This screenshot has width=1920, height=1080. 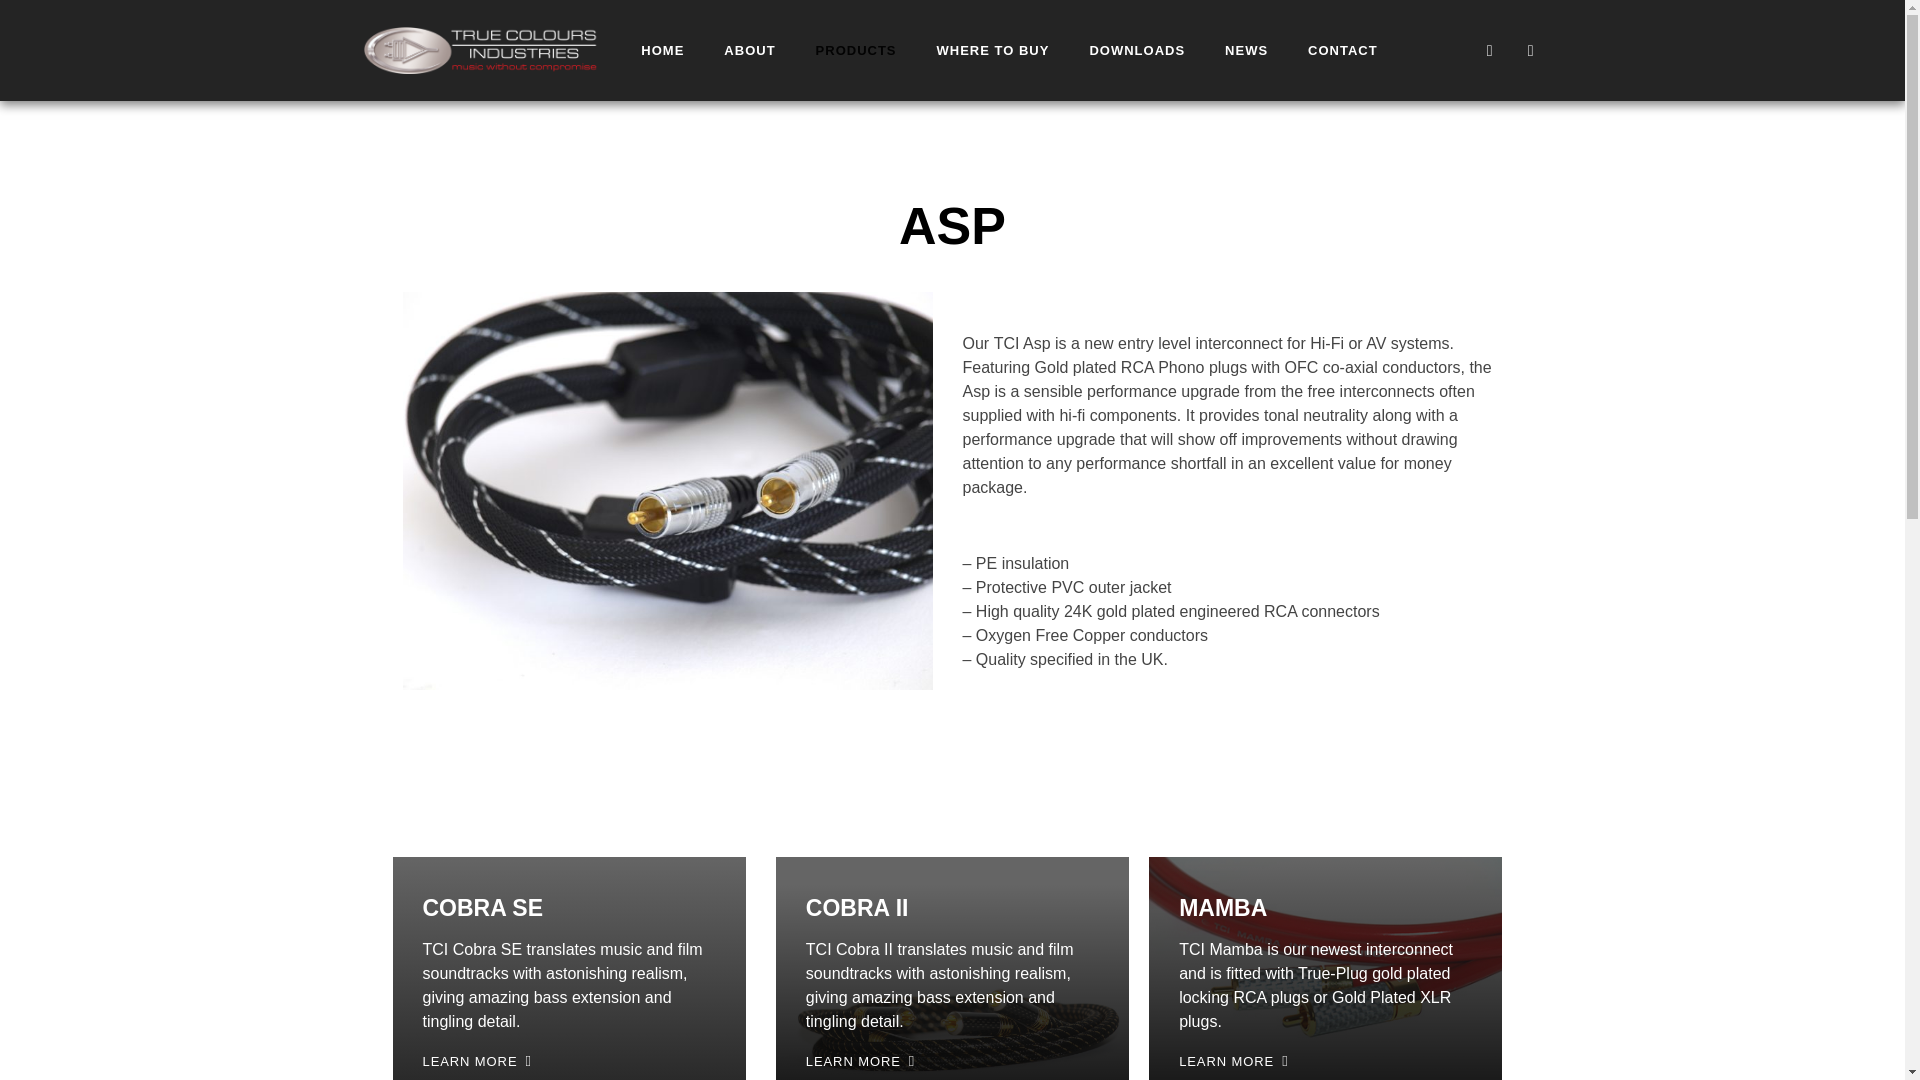 What do you see at coordinates (749, 50) in the screenshot?
I see `ABOUT` at bounding box center [749, 50].